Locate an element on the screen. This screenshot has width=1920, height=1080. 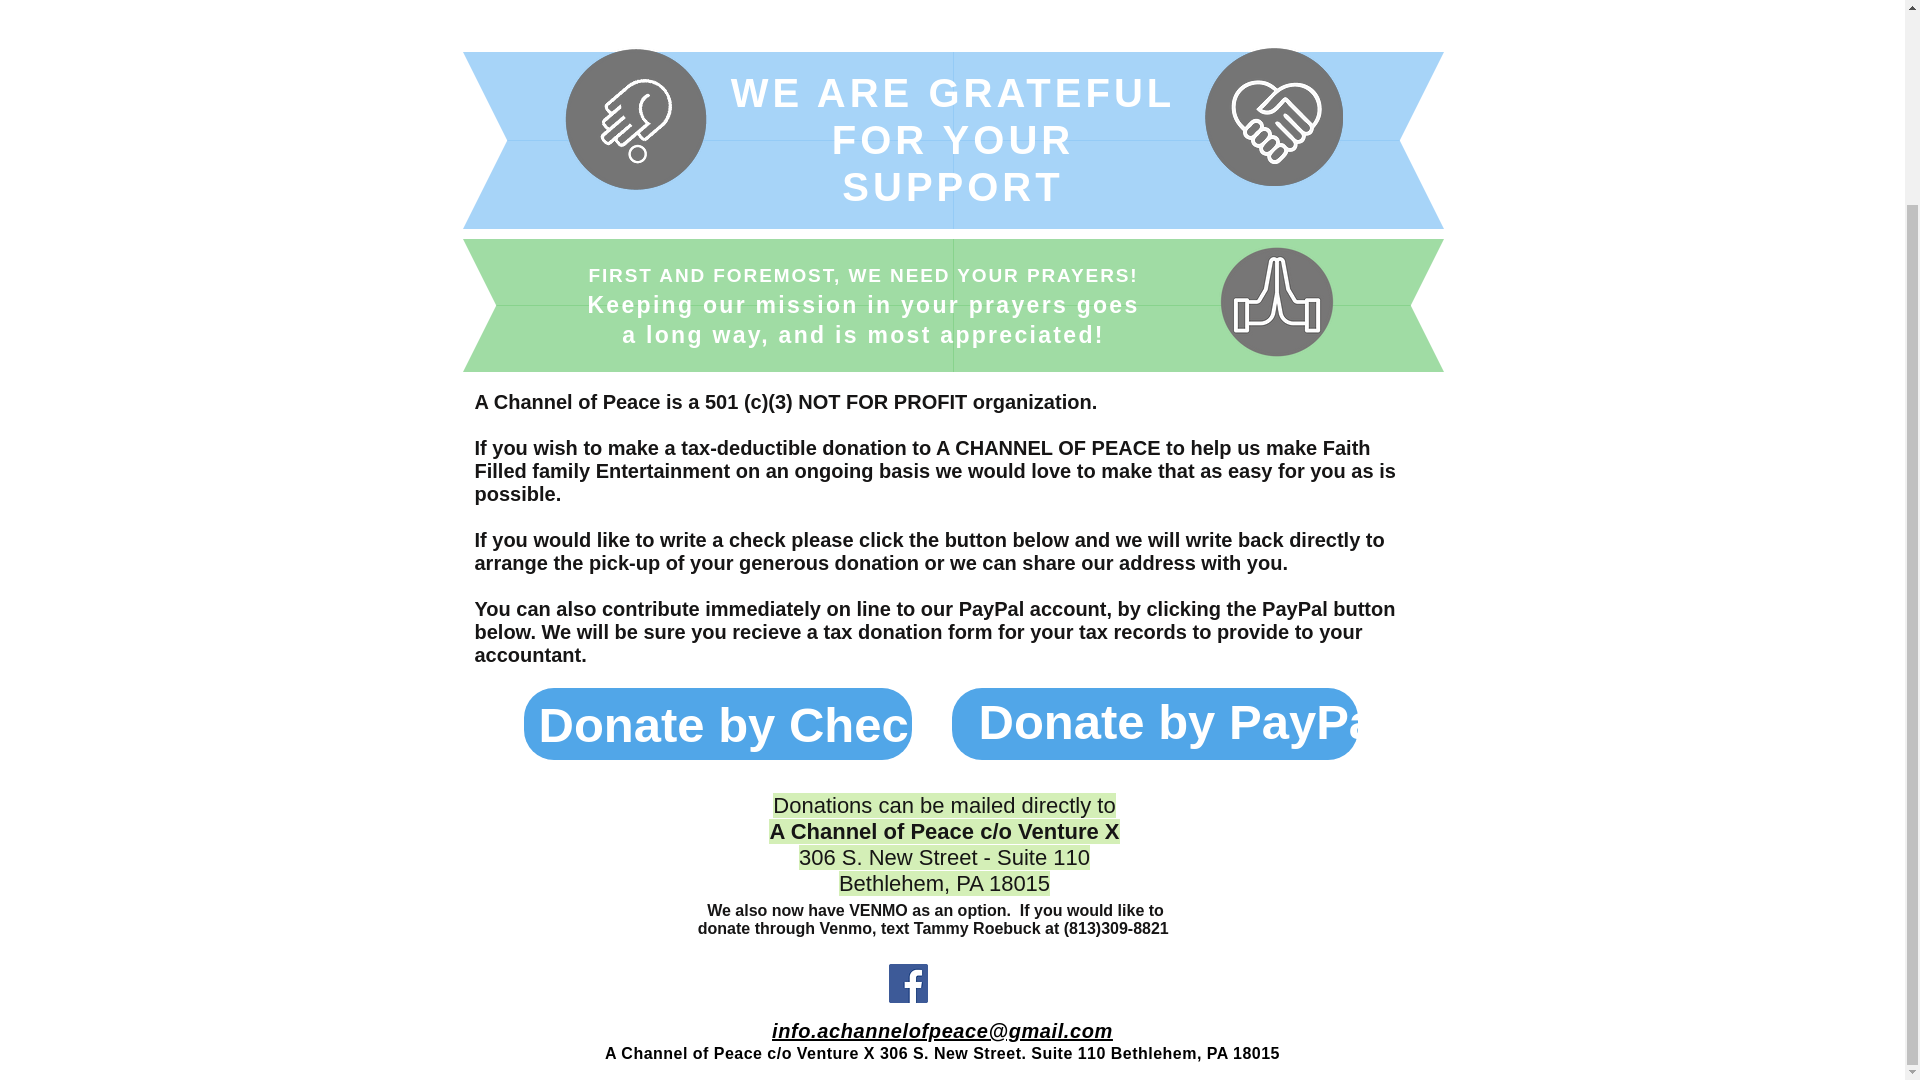
Twitter Follow is located at coordinates (995, 984).